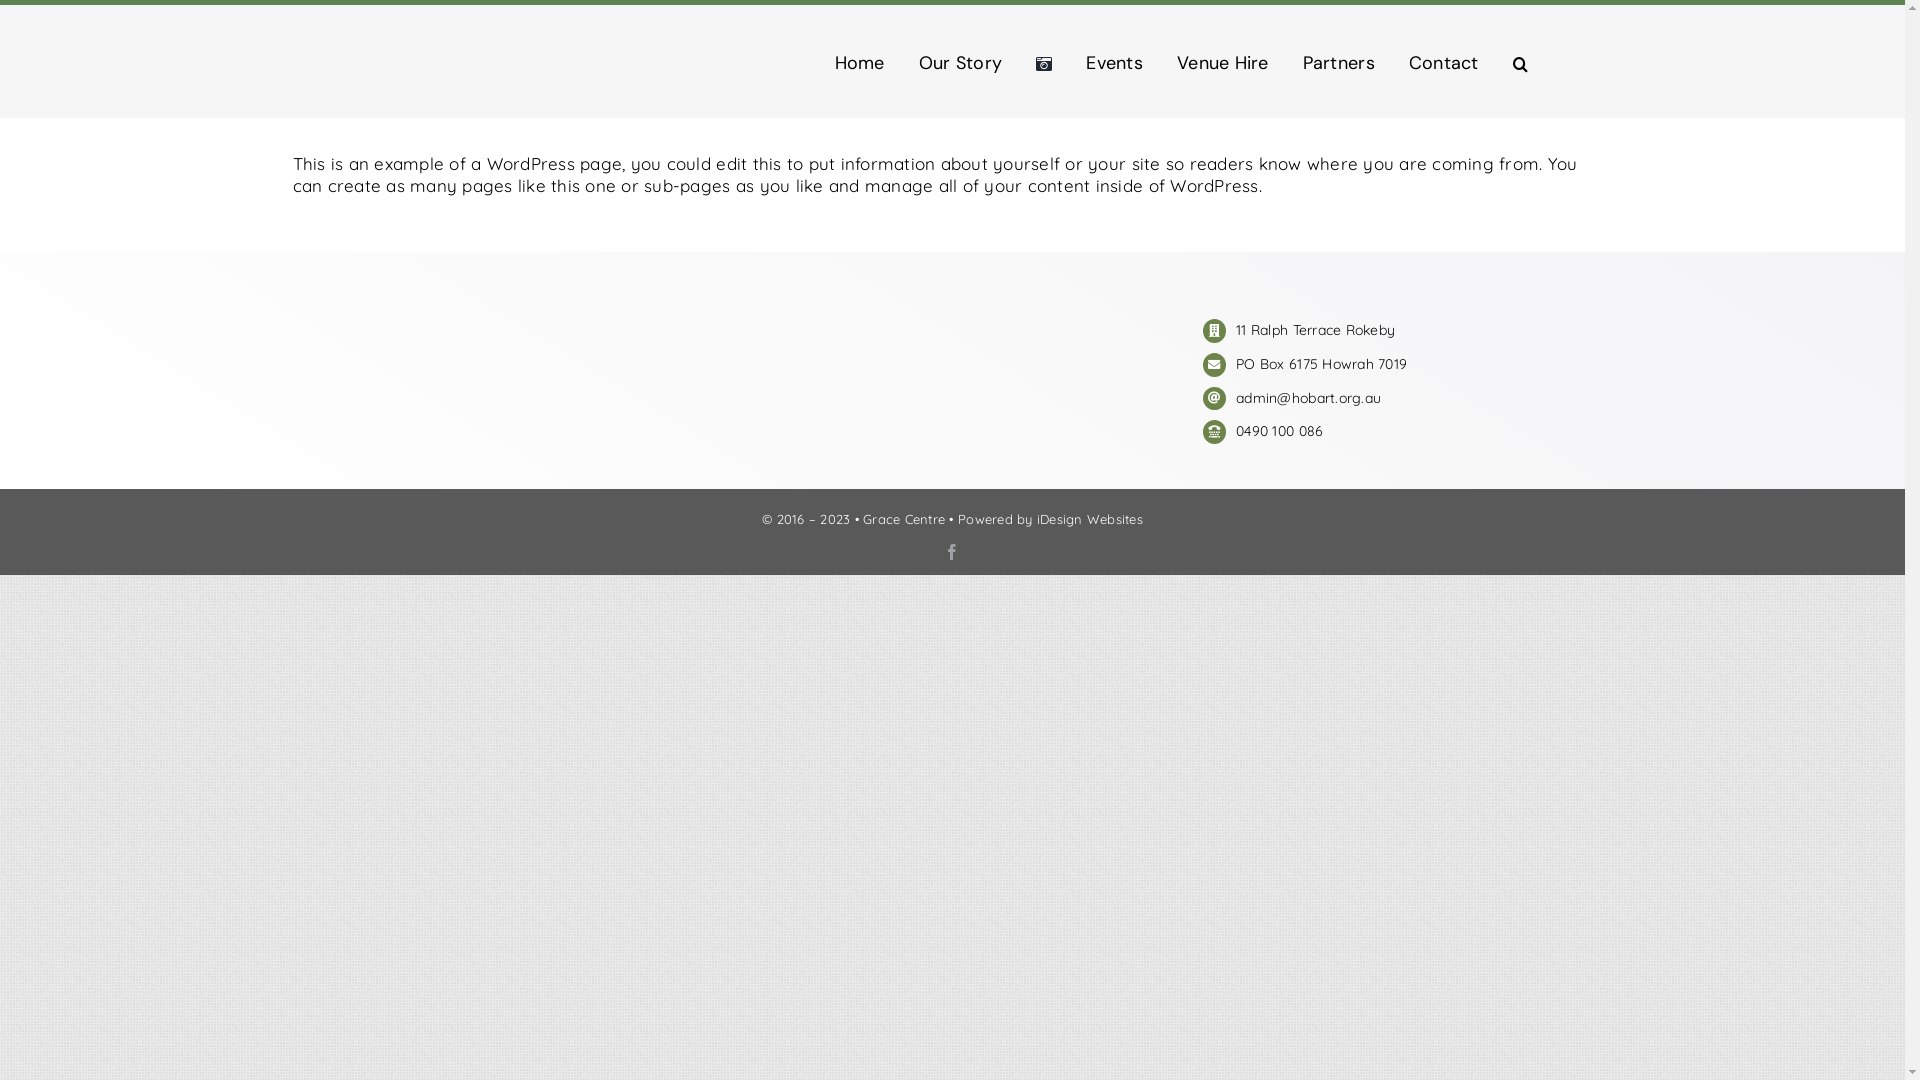 This screenshot has width=1920, height=1080. What do you see at coordinates (860, 64) in the screenshot?
I see `Home` at bounding box center [860, 64].